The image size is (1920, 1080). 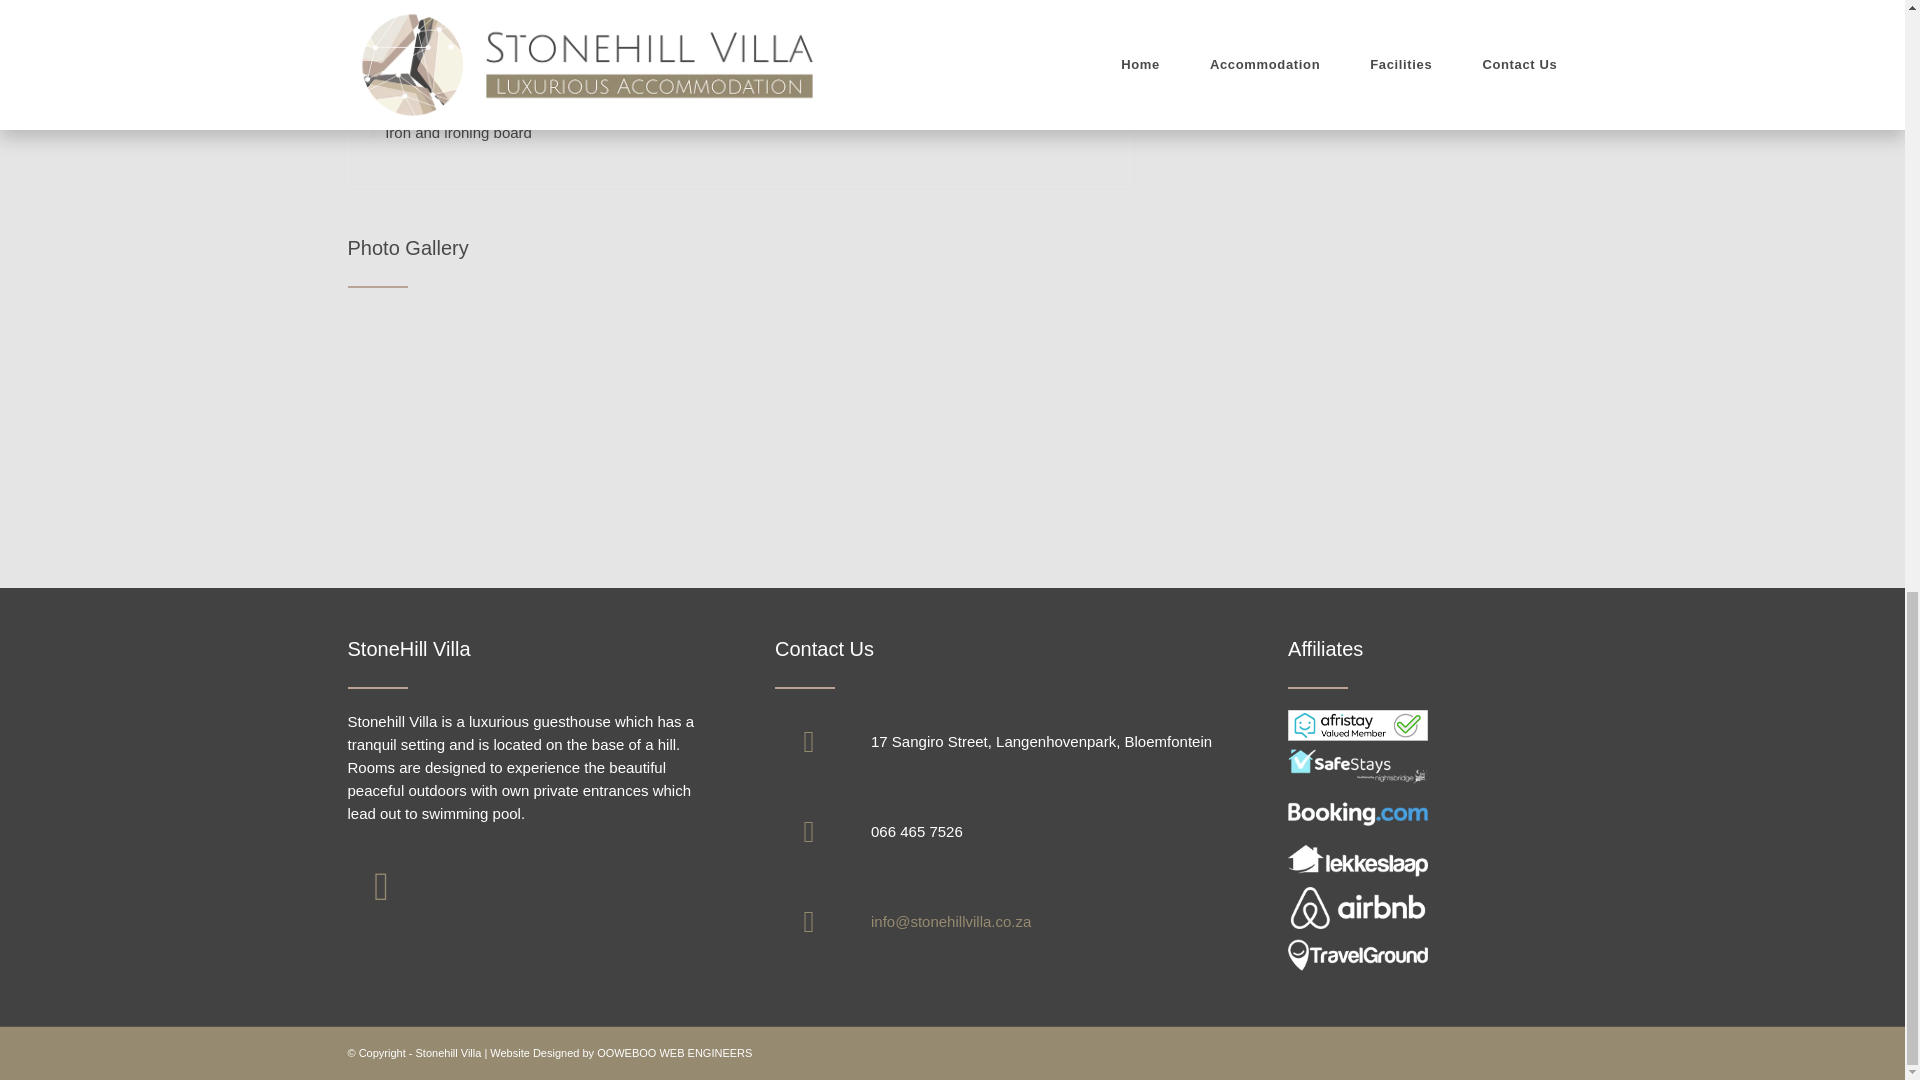 I want to click on affiliates - Lekkeslaap, so click(x=1358, y=861).